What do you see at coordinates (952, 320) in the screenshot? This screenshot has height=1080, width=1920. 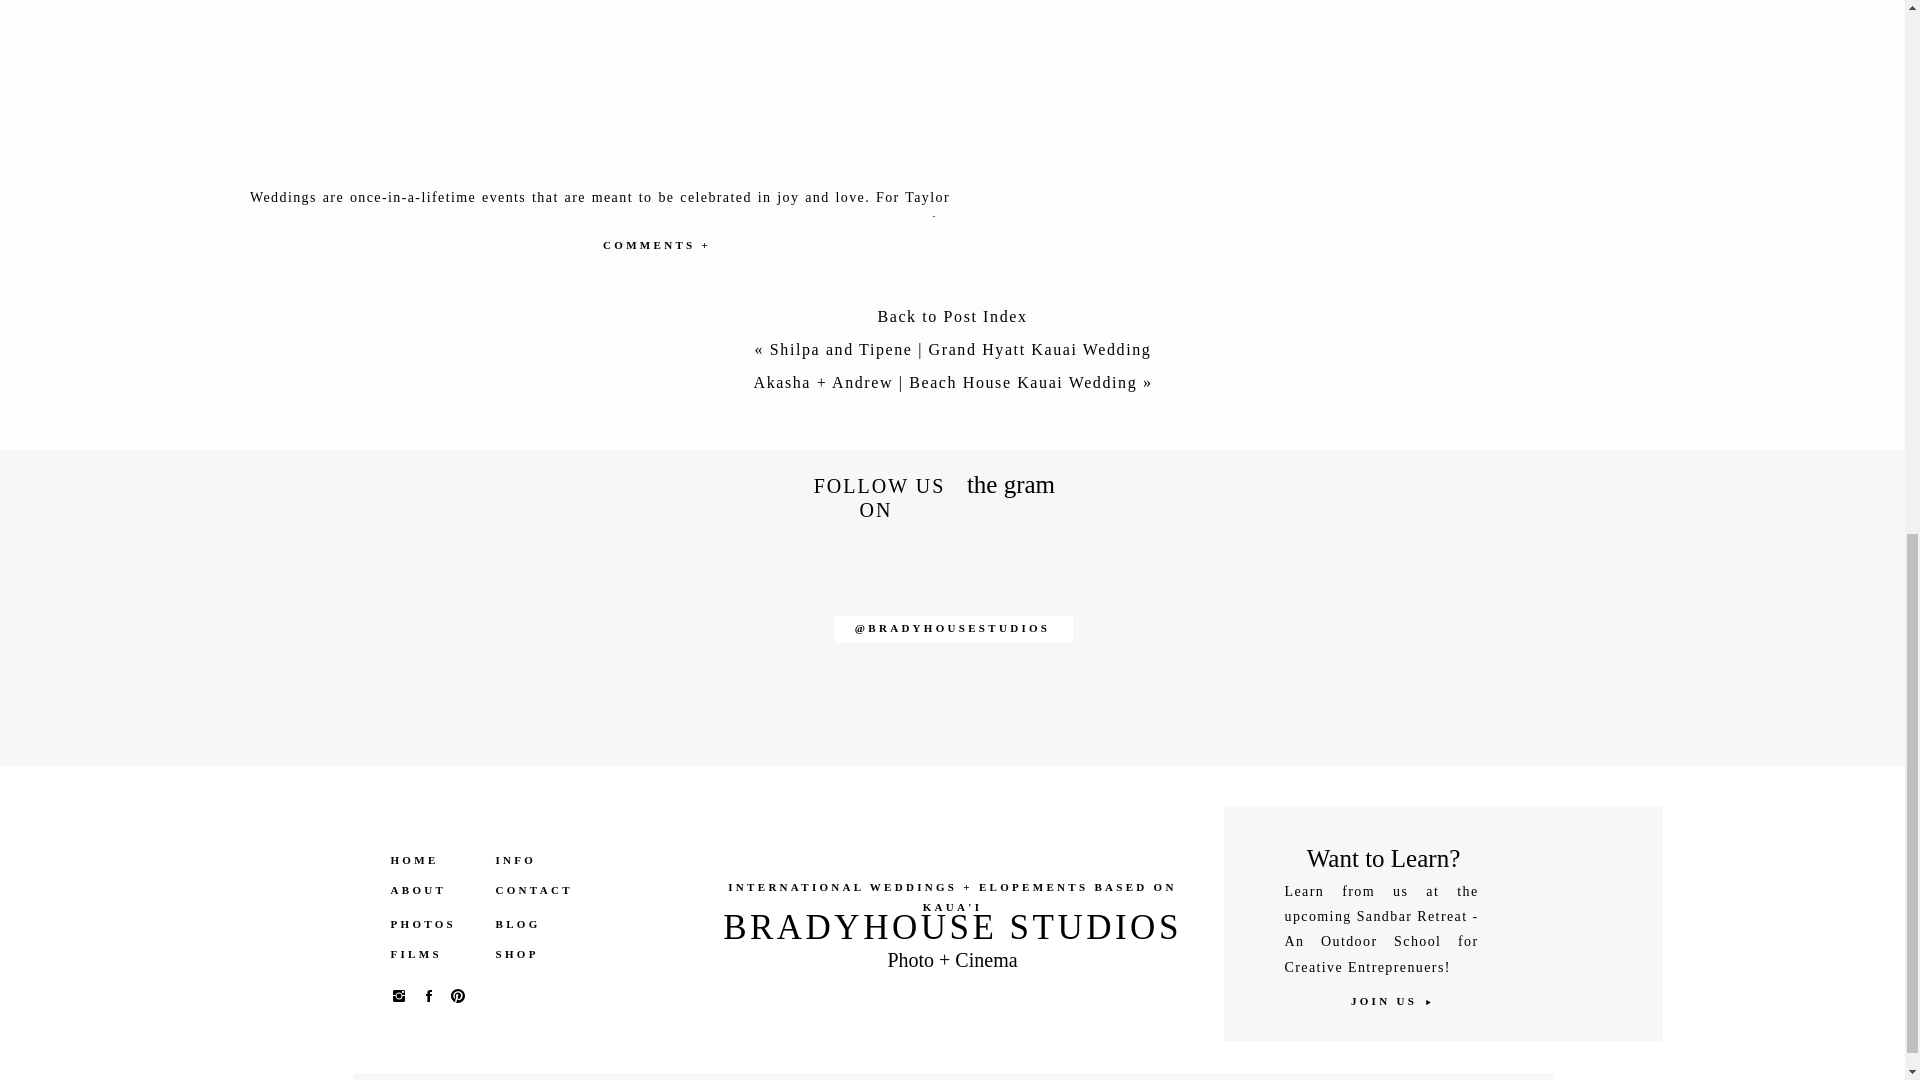 I see `Back to Post Index` at bounding box center [952, 320].